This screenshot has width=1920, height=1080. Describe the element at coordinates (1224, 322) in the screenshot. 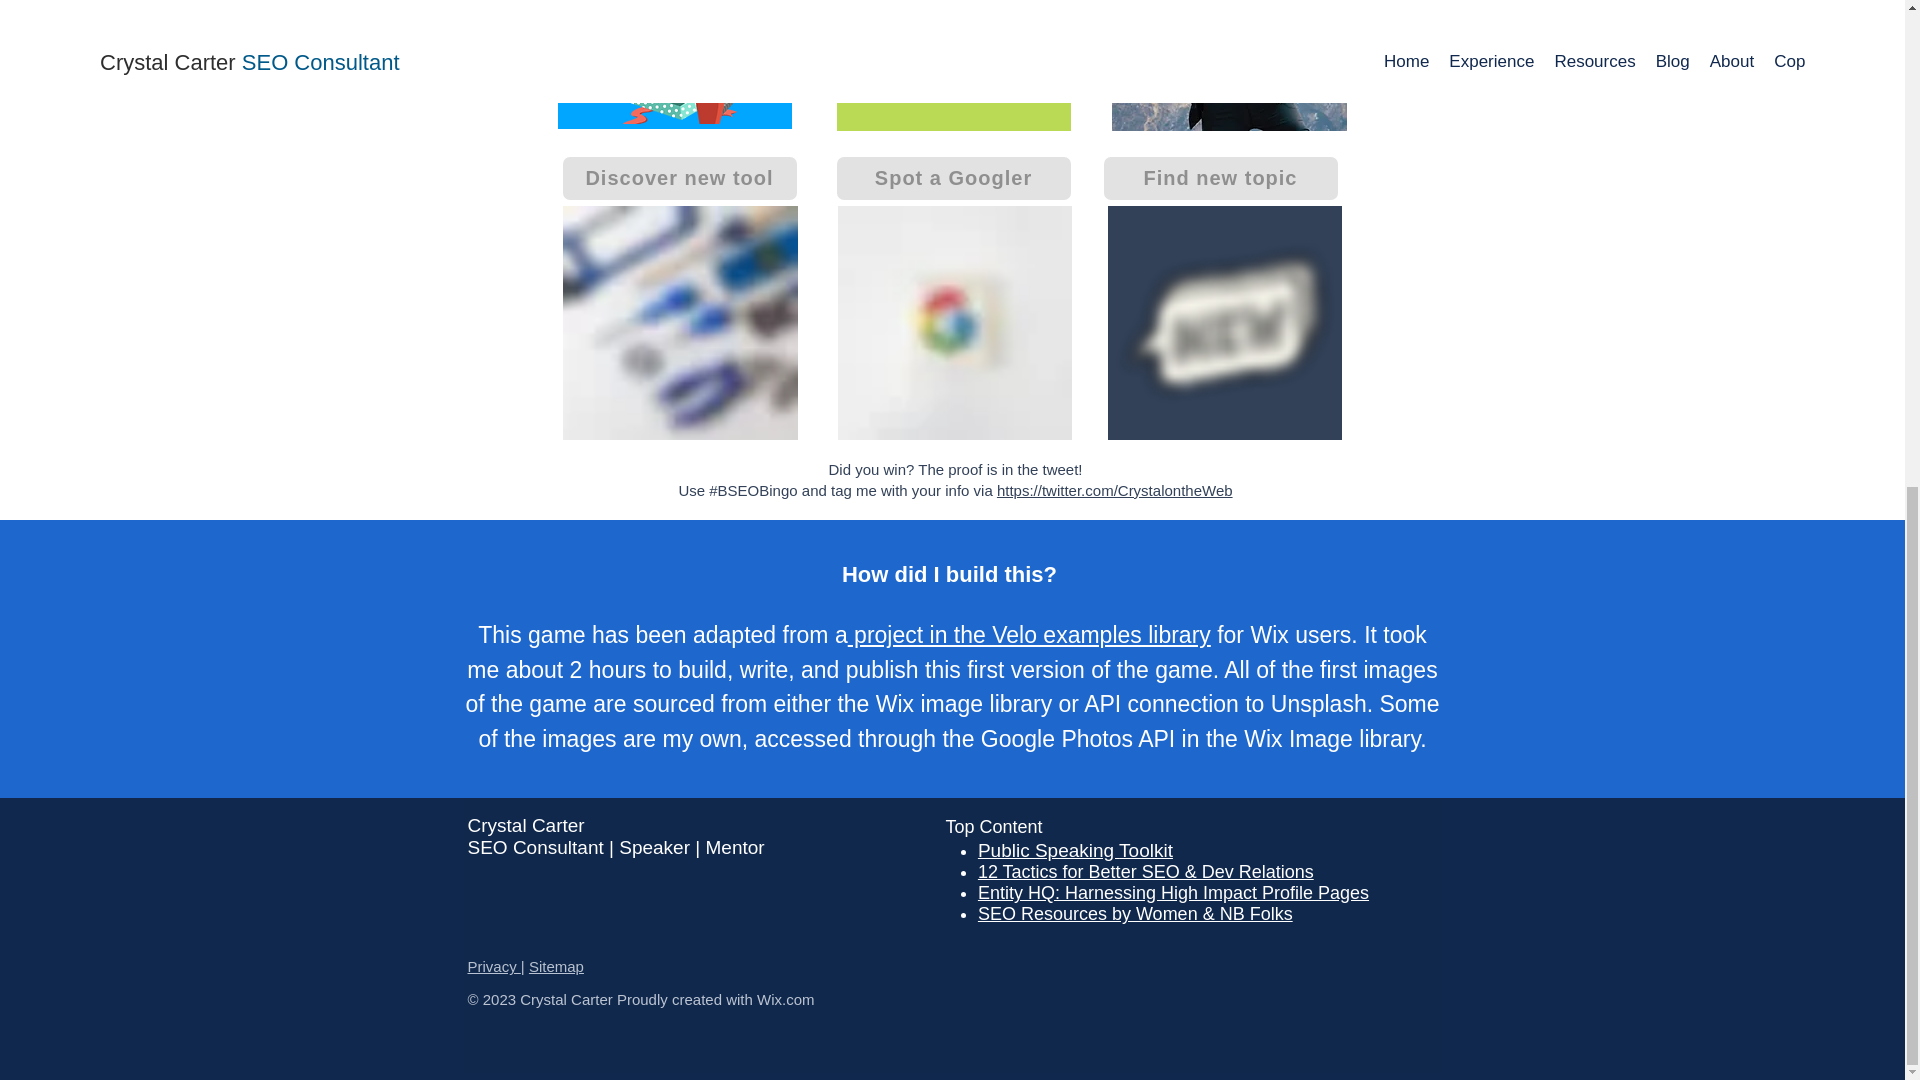

I see `Twitter` at that location.